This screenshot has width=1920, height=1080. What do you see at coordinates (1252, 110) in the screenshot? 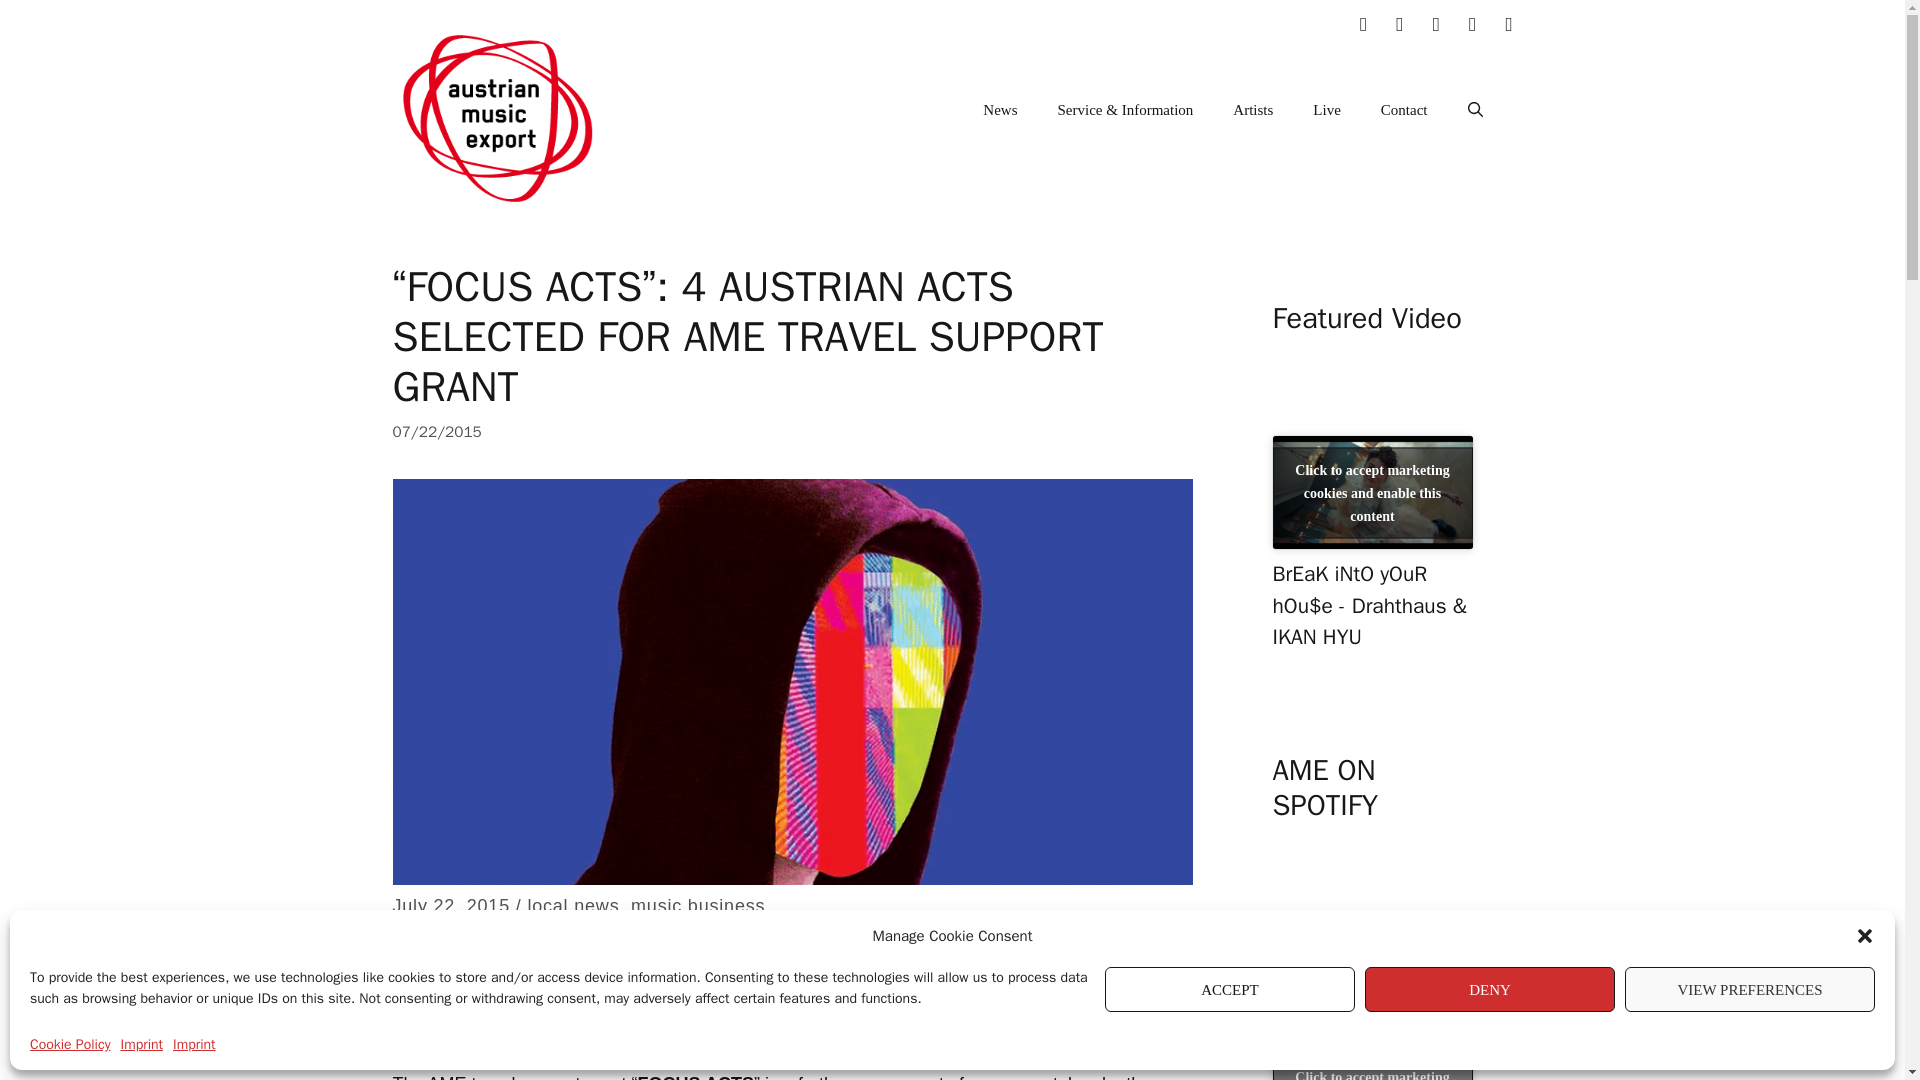
I see `Artists` at bounding box center [1252, 110].